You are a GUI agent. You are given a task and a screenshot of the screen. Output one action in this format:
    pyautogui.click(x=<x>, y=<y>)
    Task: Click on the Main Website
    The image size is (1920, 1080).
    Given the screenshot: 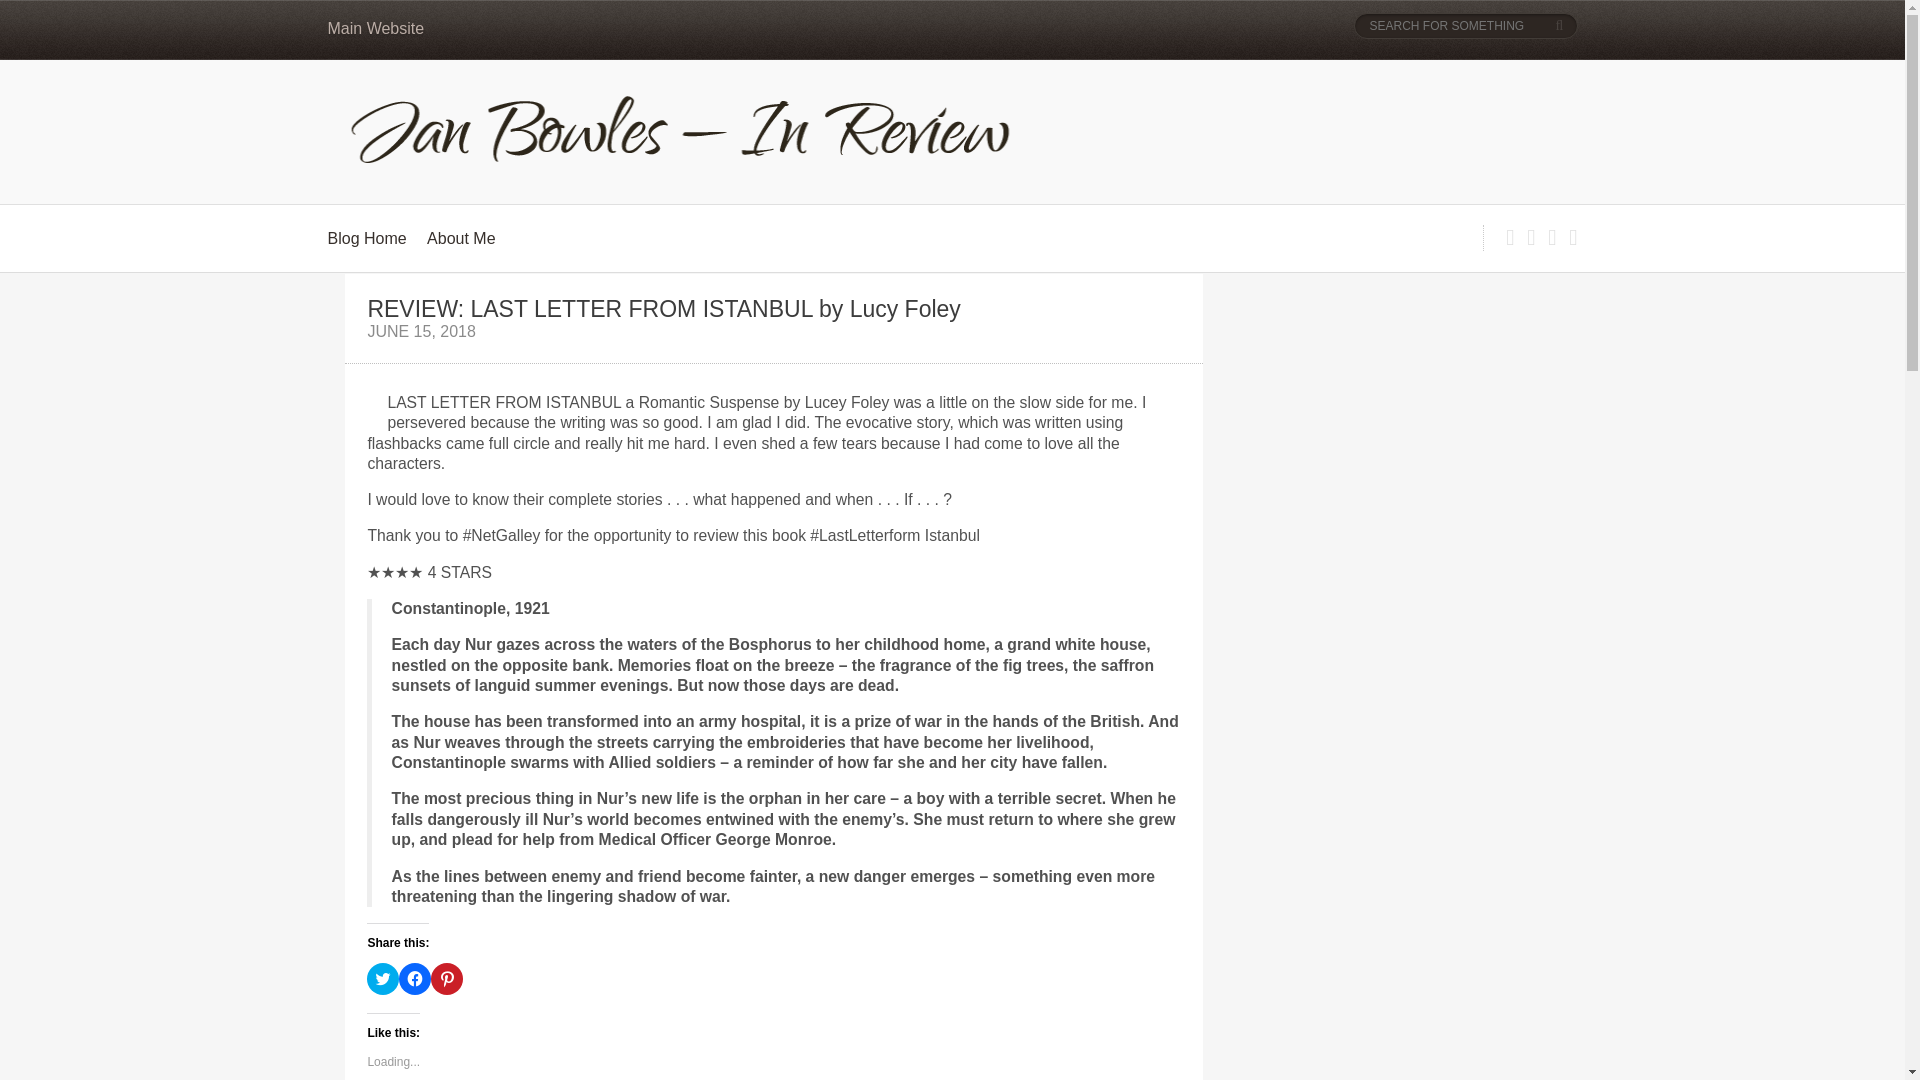 What is the action you would take?
    pyautogui.click(x=376, y=28)
    